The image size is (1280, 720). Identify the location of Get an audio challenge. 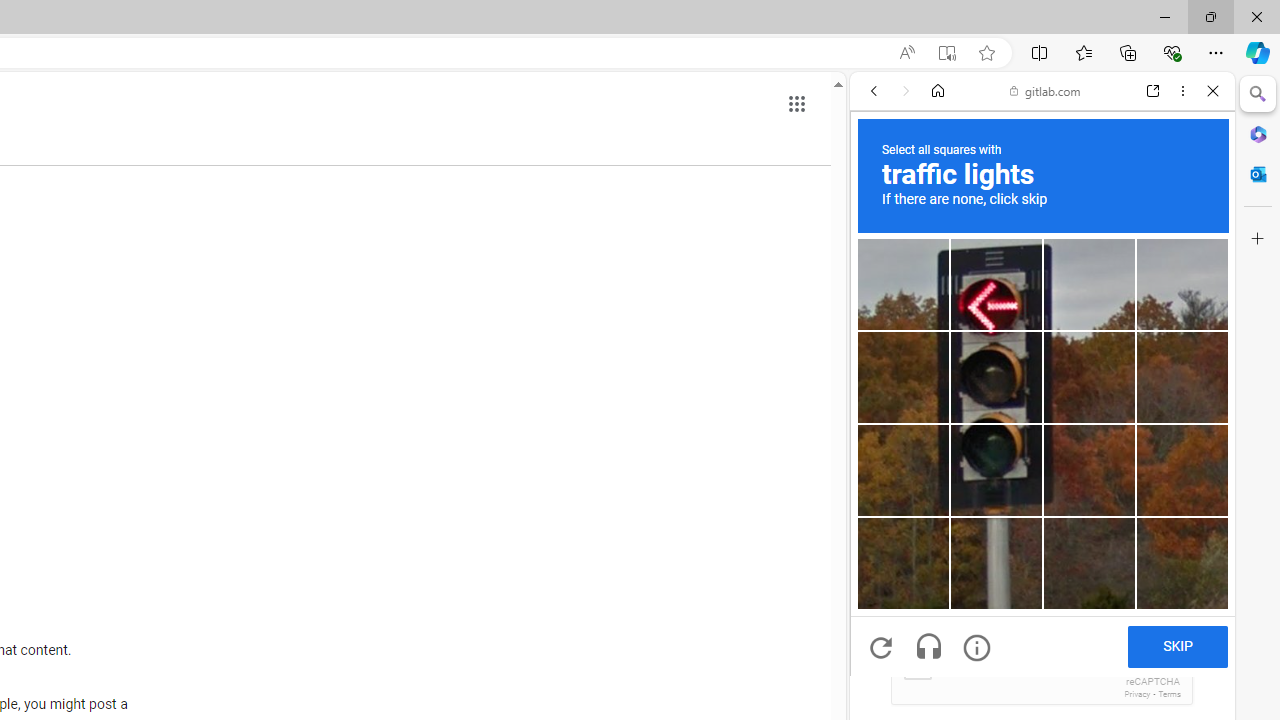
(928, 648).